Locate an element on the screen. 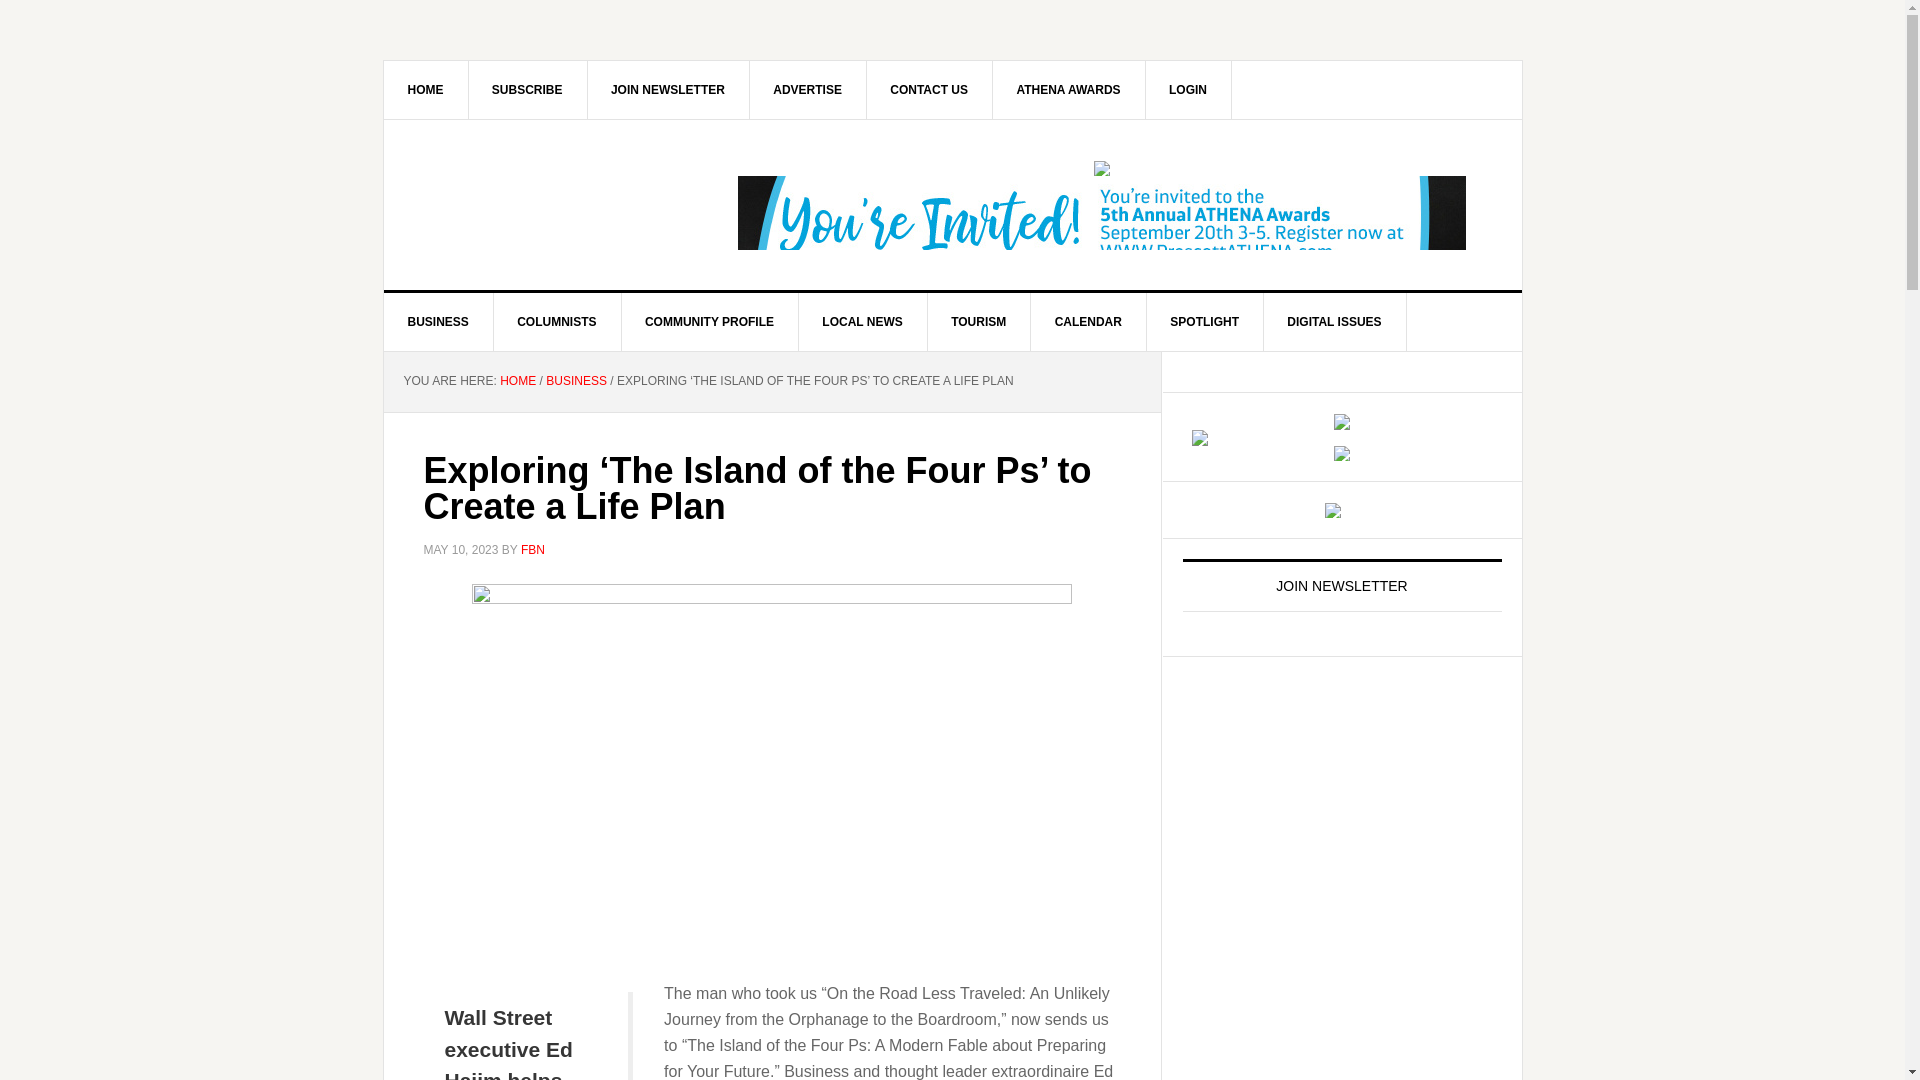 The height and width of the screenshot is (1080, 1920). SUBSCRIBE is located at coordinates (528, 89).